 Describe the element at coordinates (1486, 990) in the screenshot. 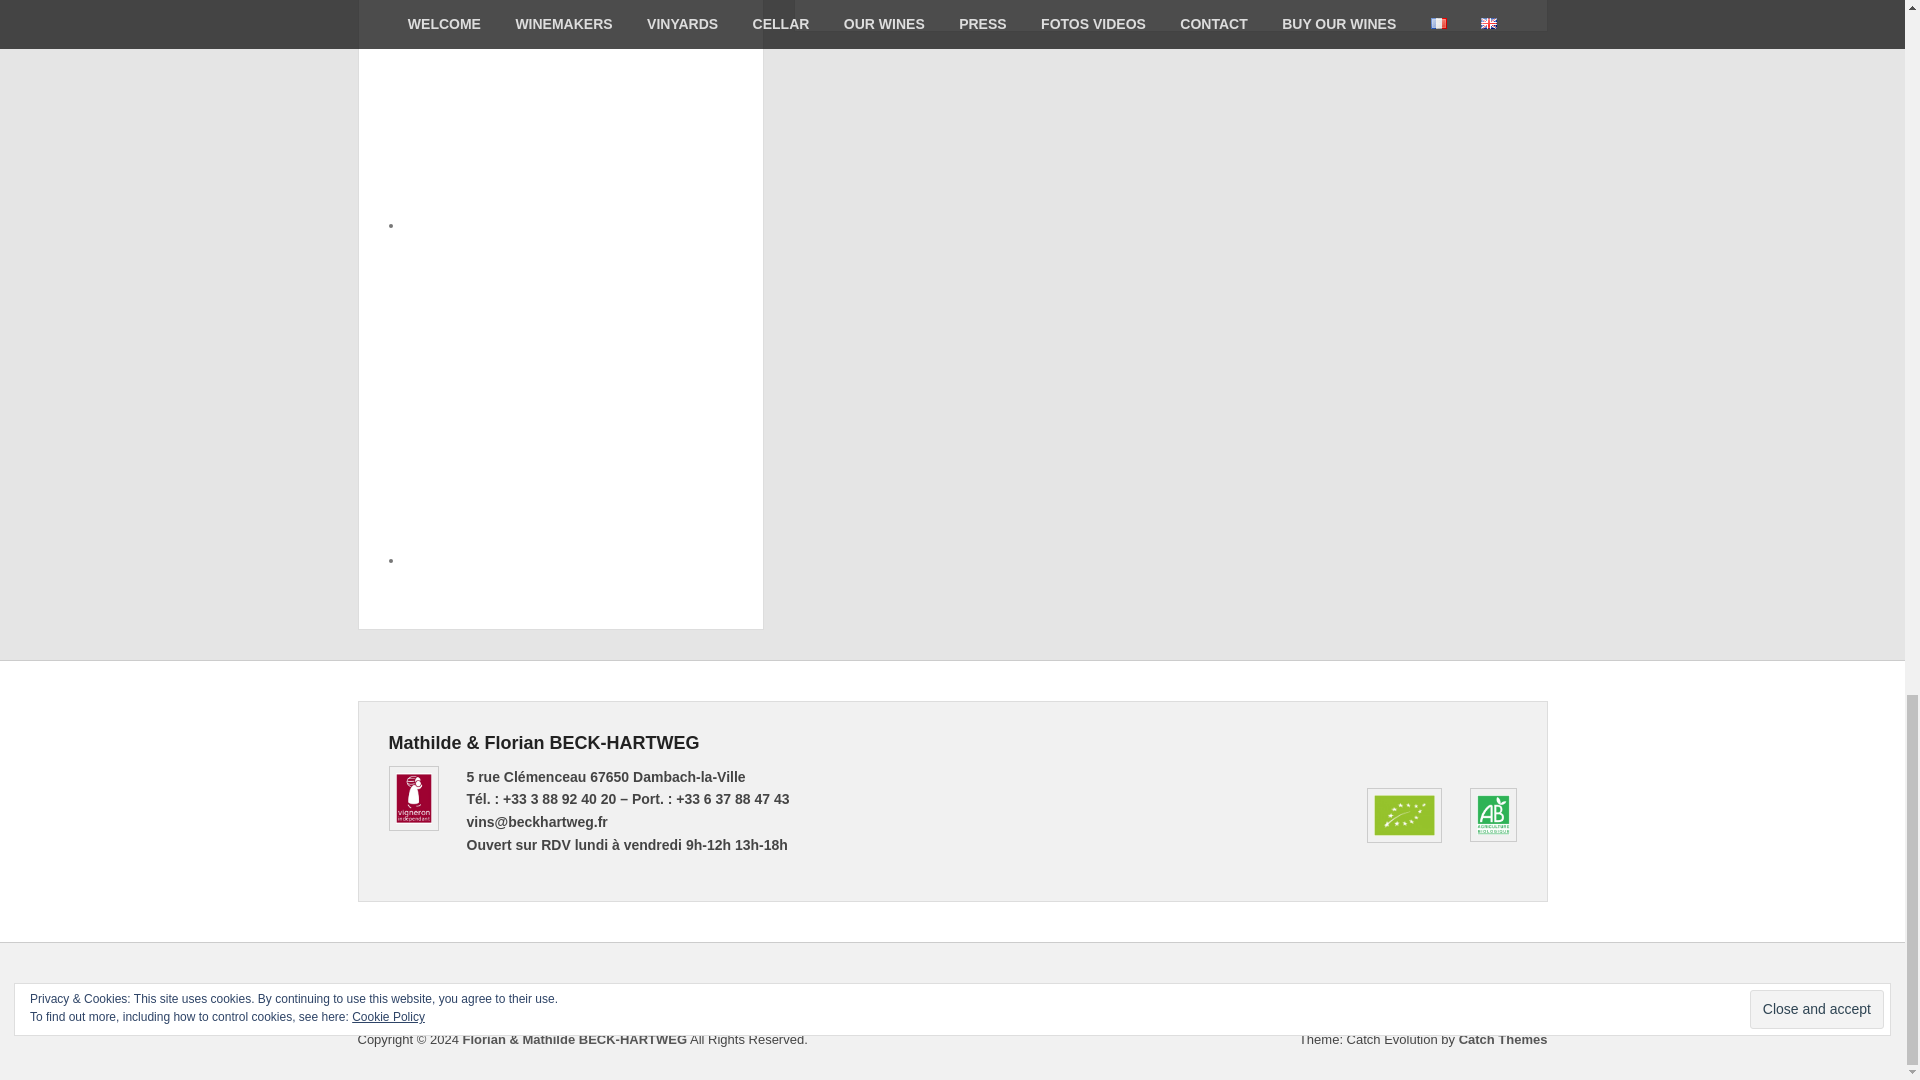

I see `YouTube` at that location.